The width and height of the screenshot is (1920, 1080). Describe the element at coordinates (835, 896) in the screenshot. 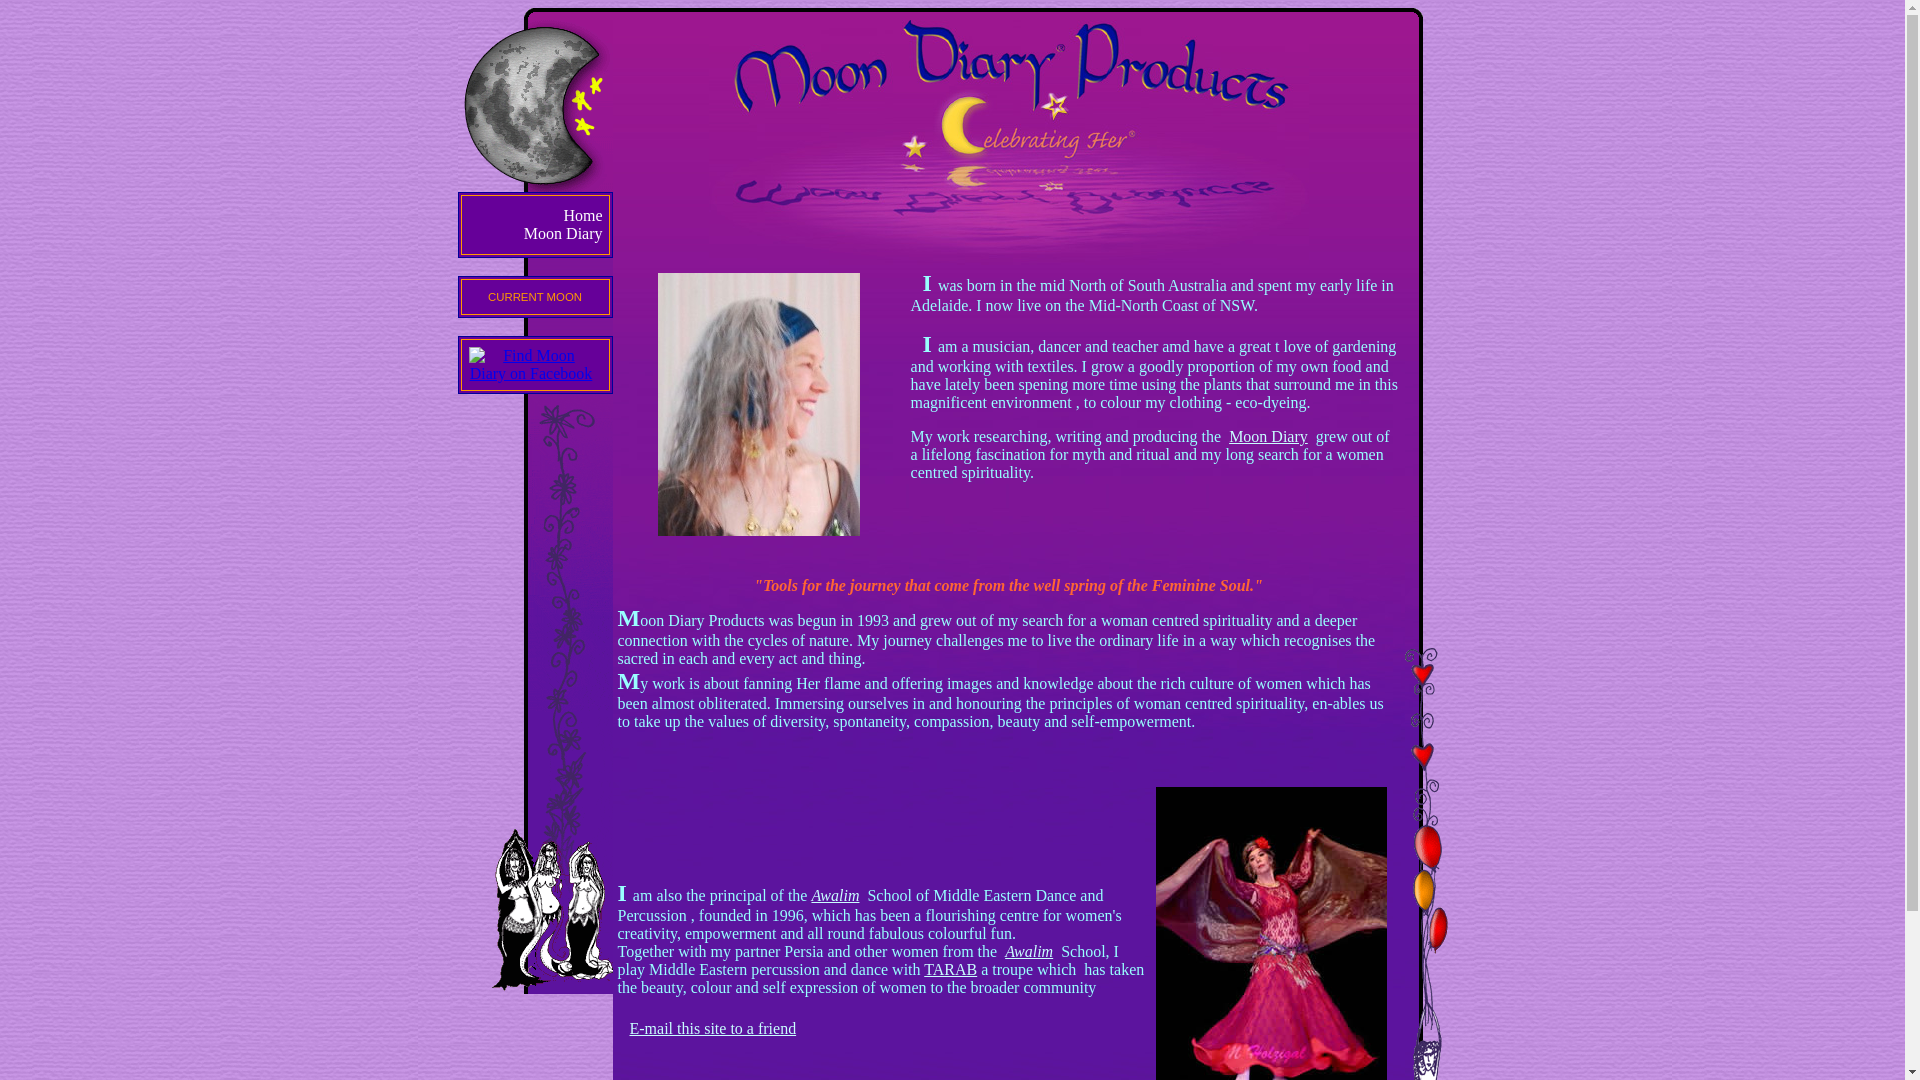

I see `Awalim` at that location.